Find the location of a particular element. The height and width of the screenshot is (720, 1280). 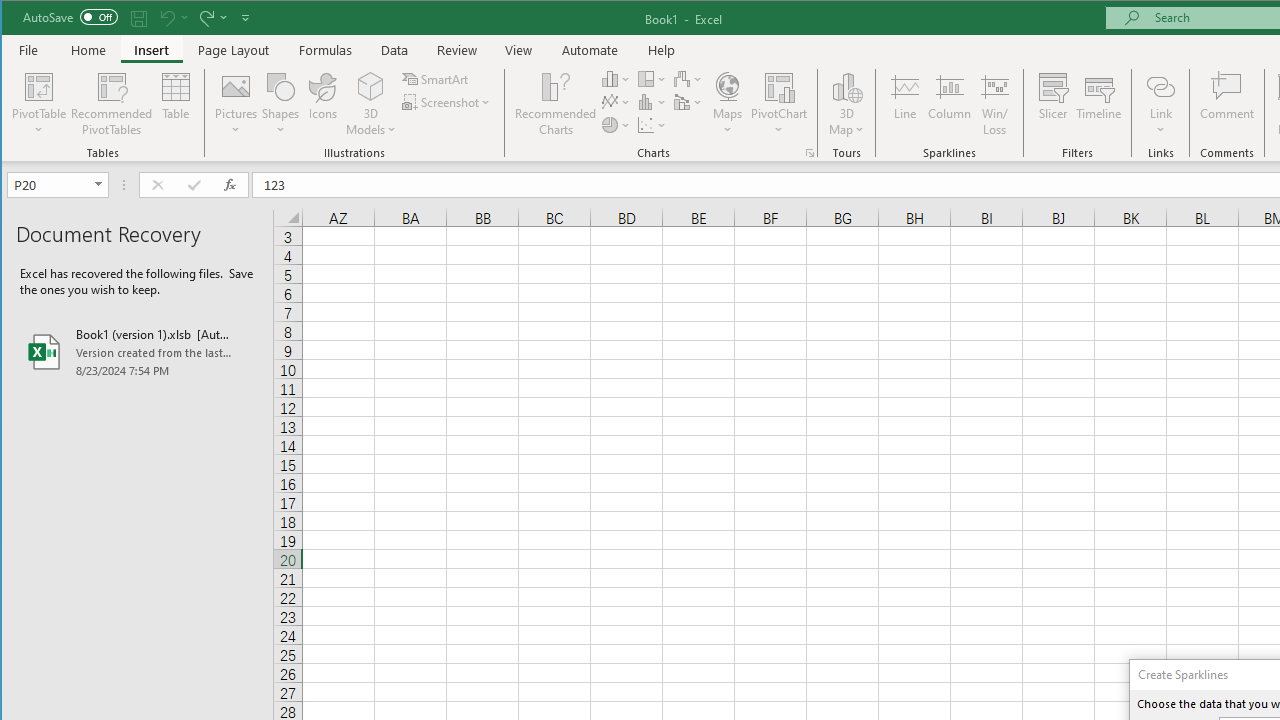

Win/Loss is located at coordinates (995, 104).